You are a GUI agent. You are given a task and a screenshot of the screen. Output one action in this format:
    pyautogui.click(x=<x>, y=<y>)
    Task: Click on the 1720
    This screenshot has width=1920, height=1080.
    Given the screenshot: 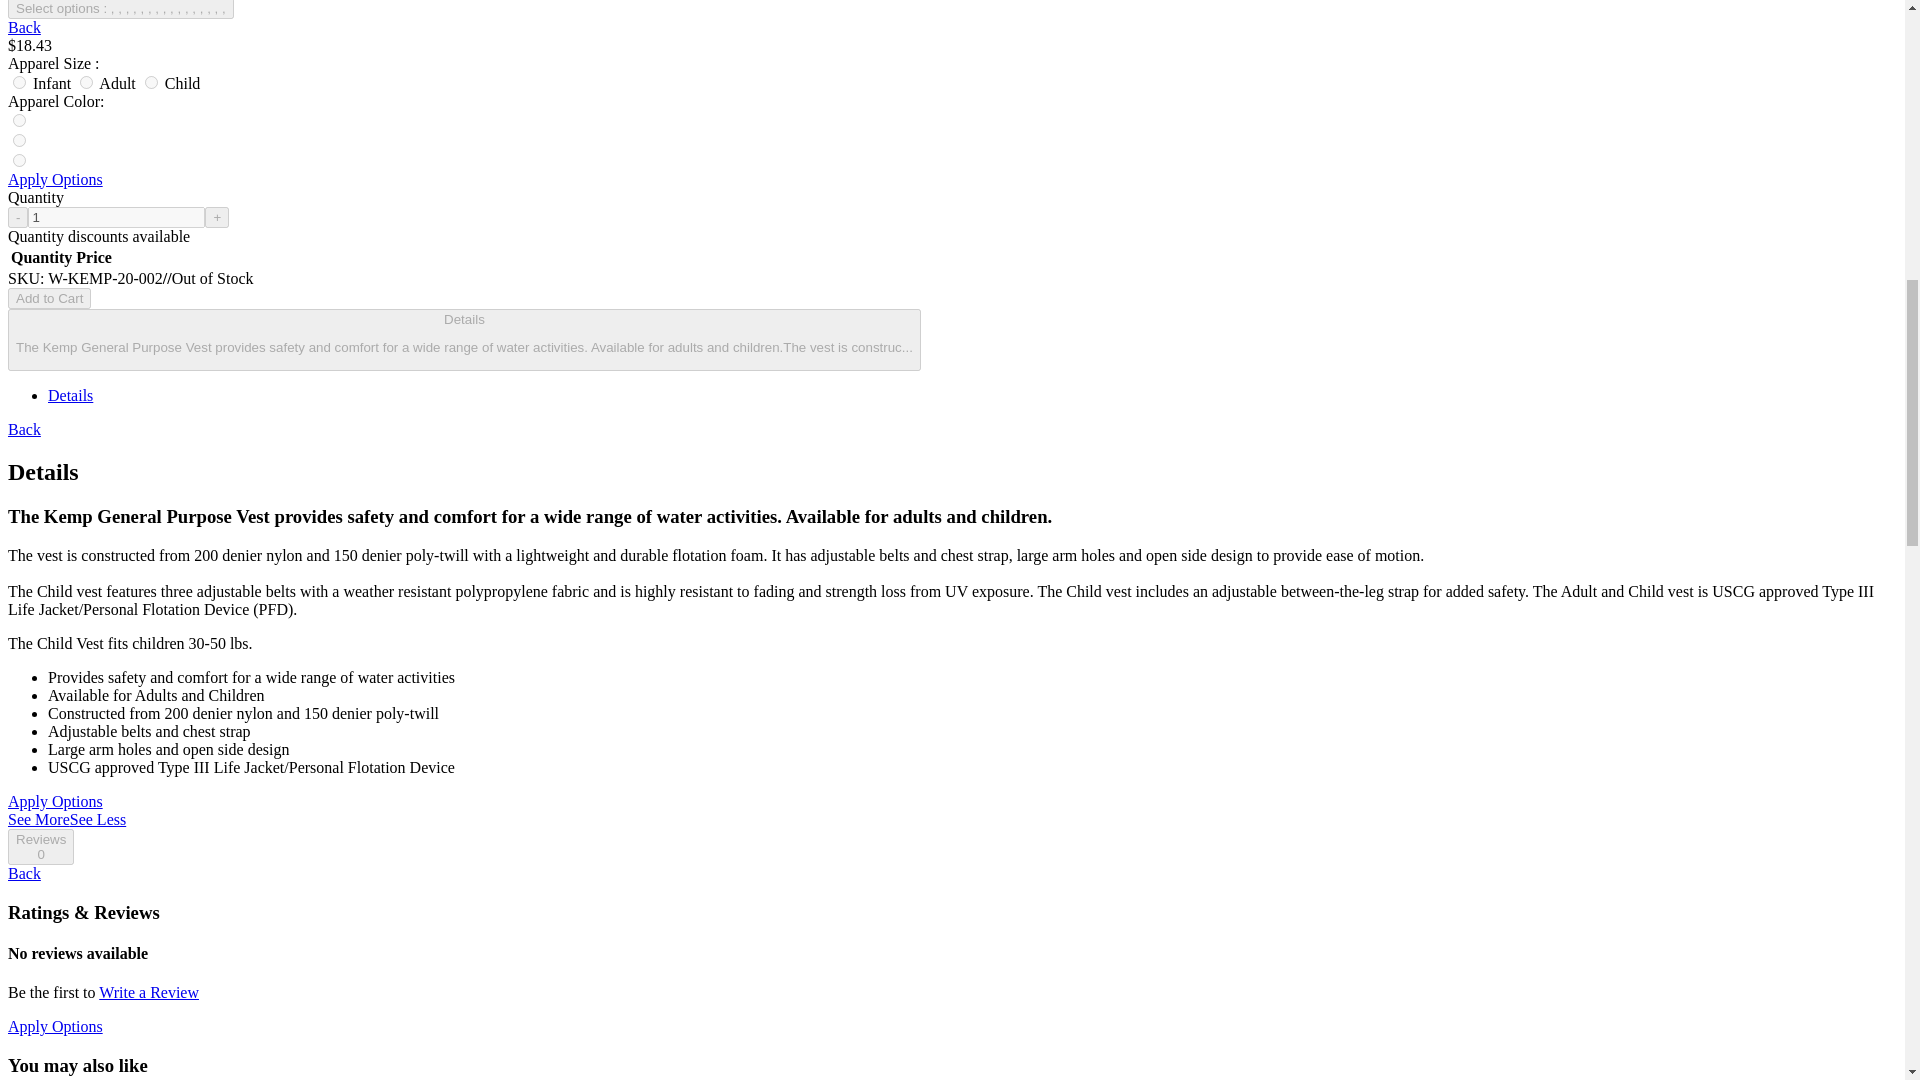 What is the action you would take?
    pyautogui.click(x=151, y=82)
    